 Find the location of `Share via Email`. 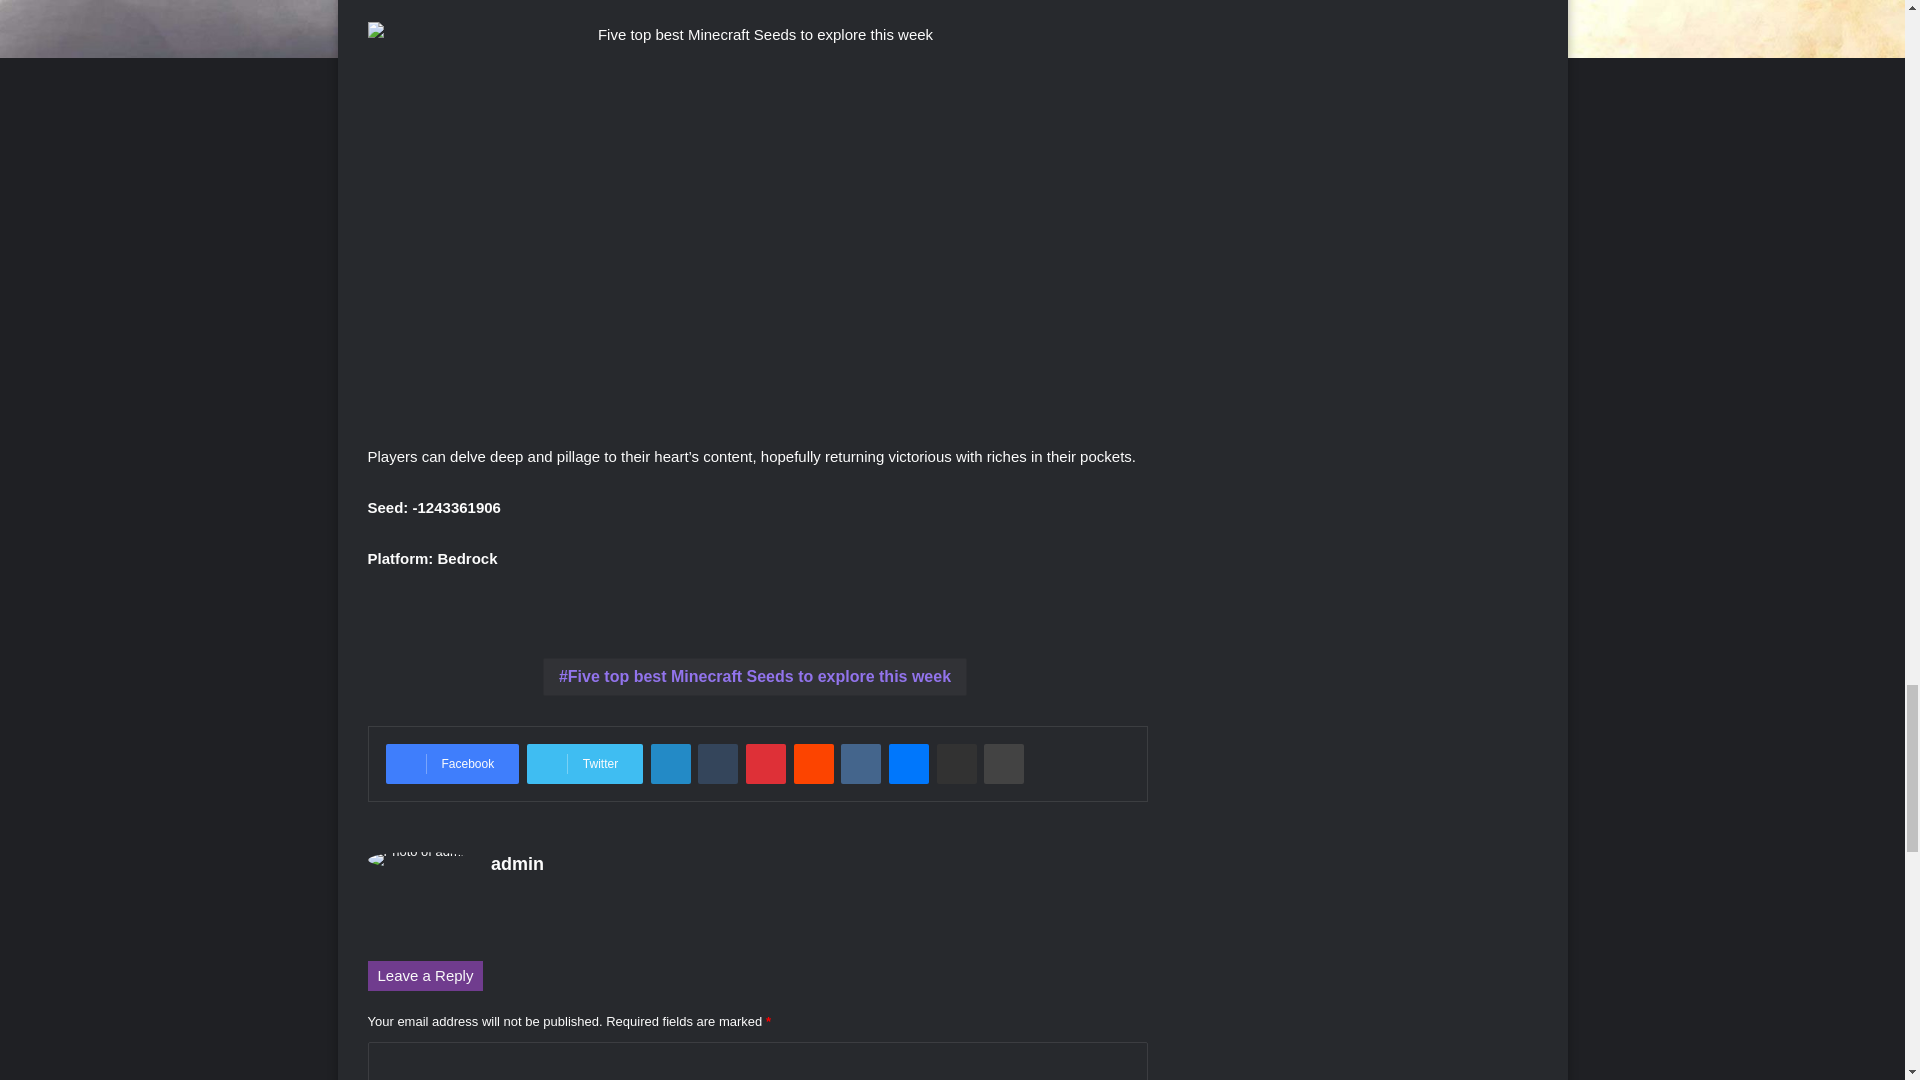

Share via Email is located at coordinates (956, 764).